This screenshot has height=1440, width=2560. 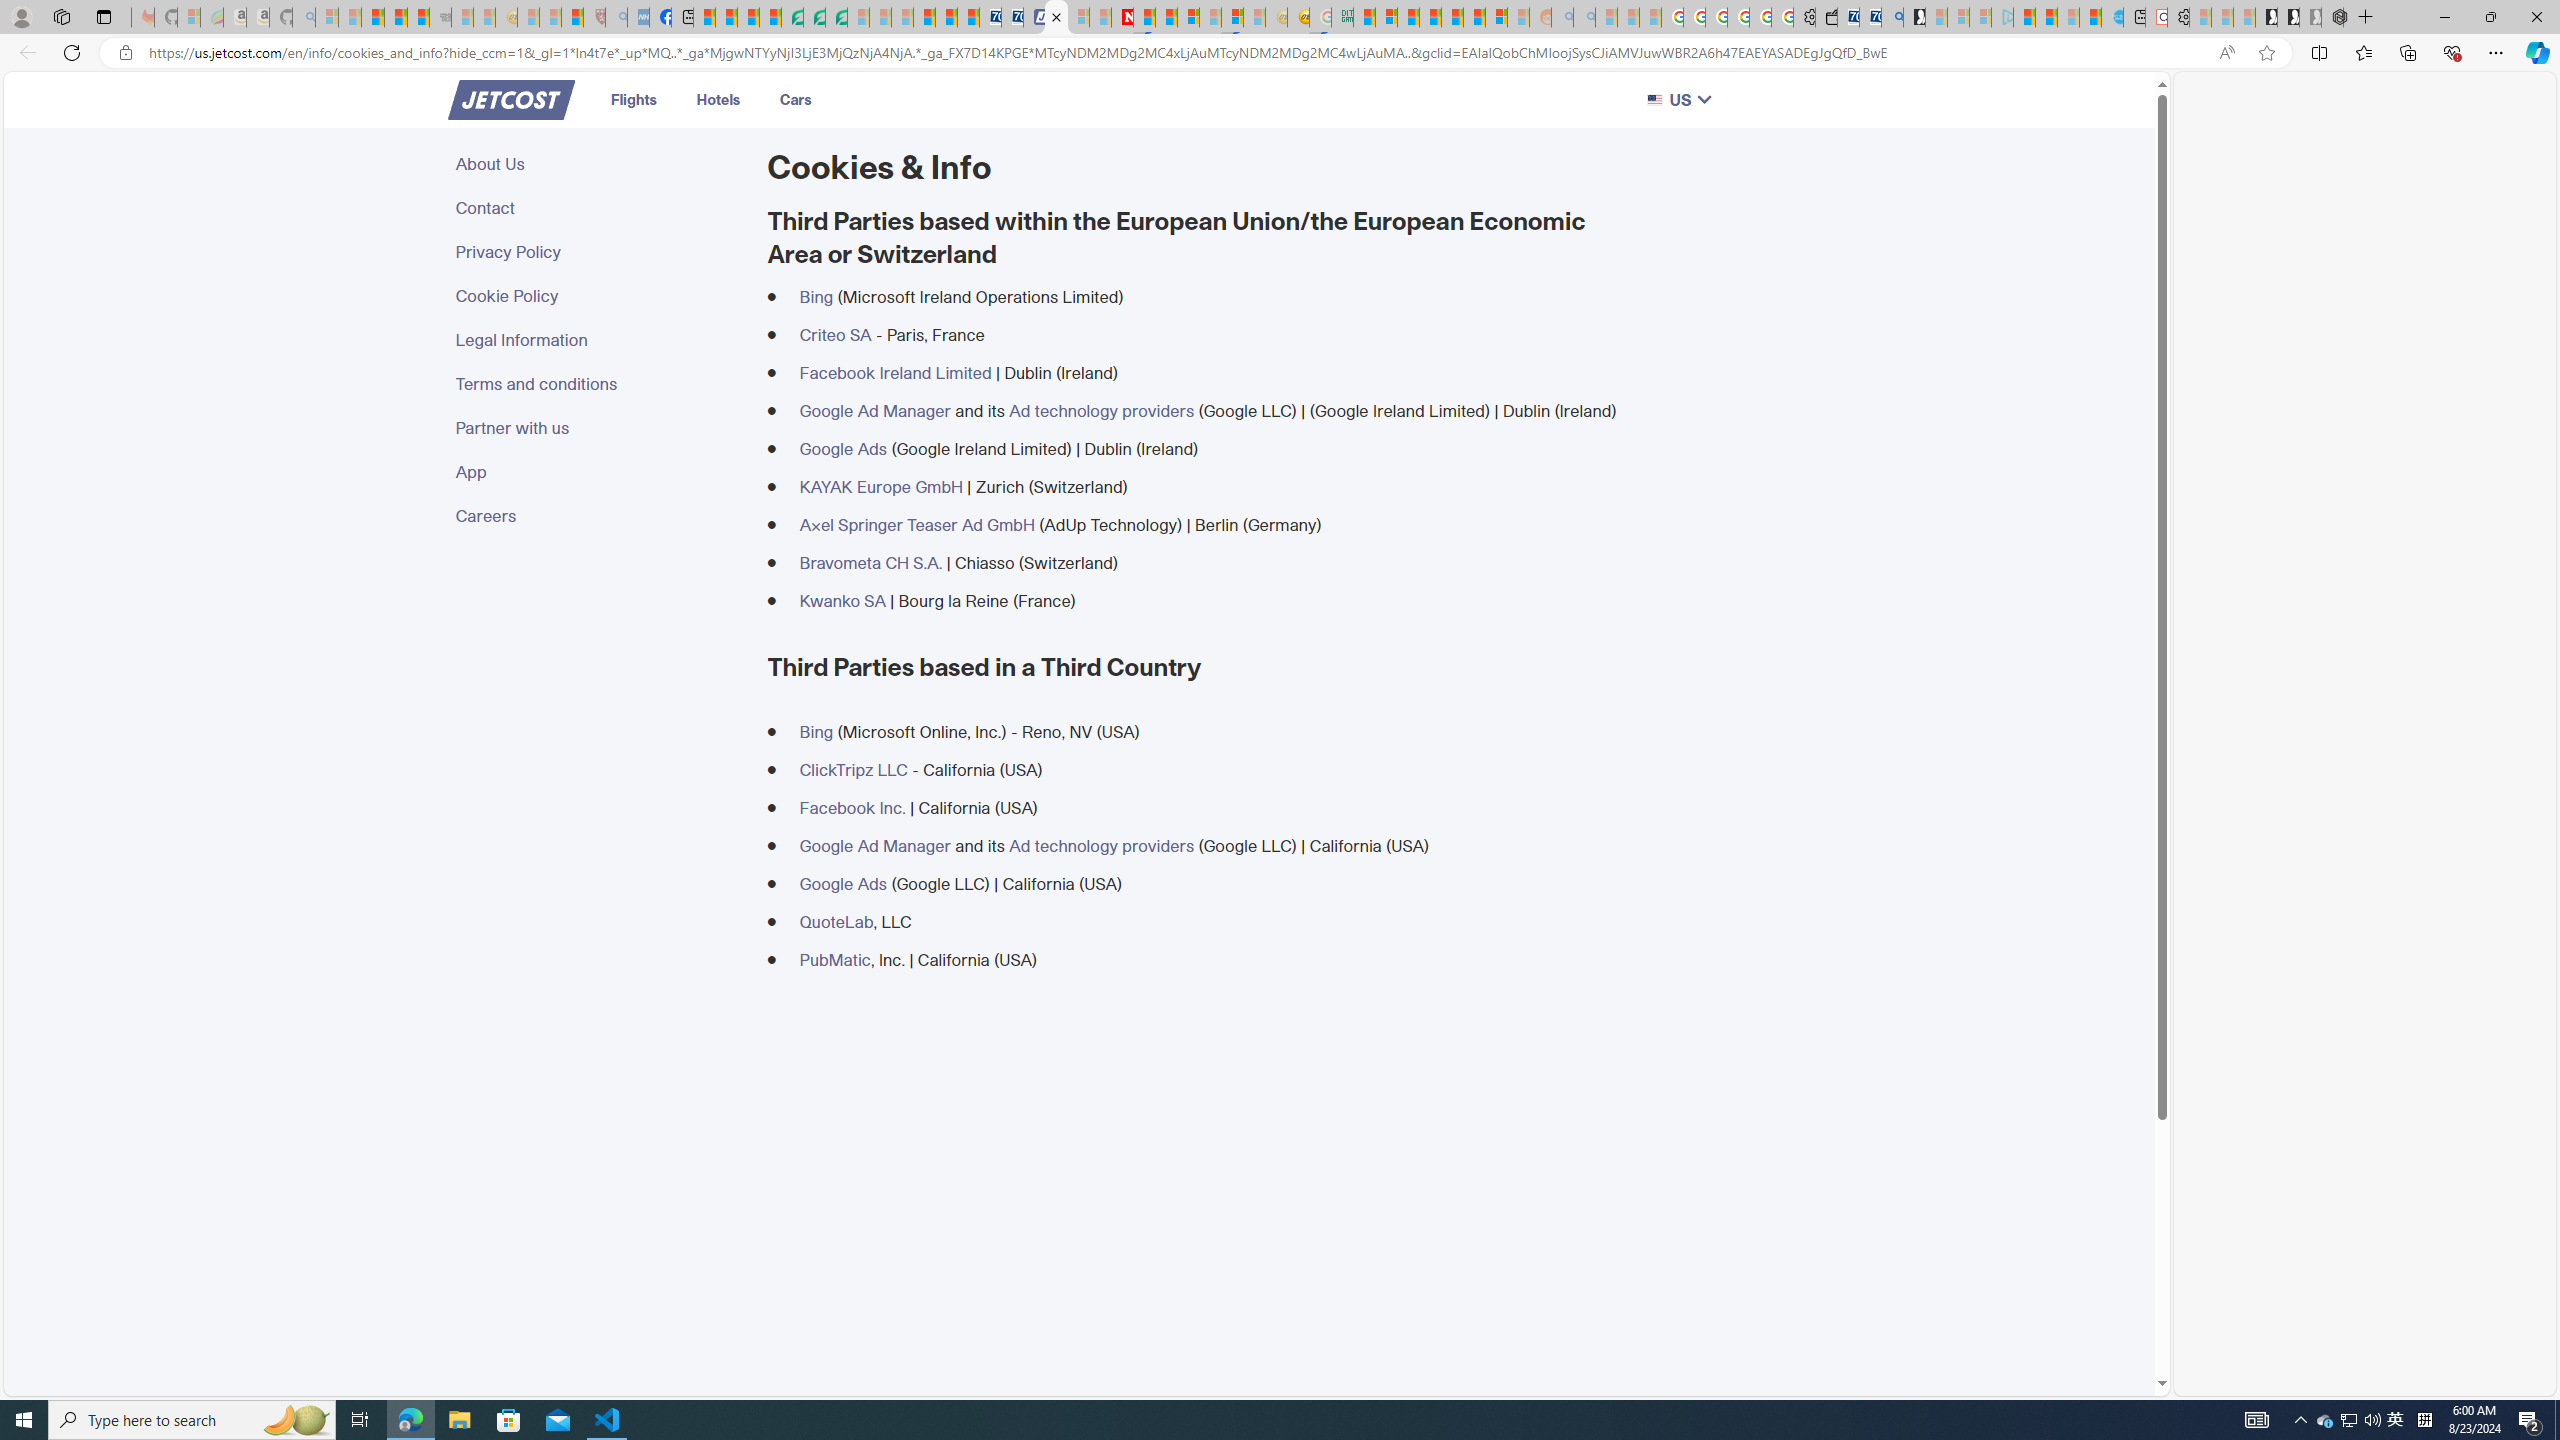 I want to click on Google Ad Manager, so click(x=874, y=846).